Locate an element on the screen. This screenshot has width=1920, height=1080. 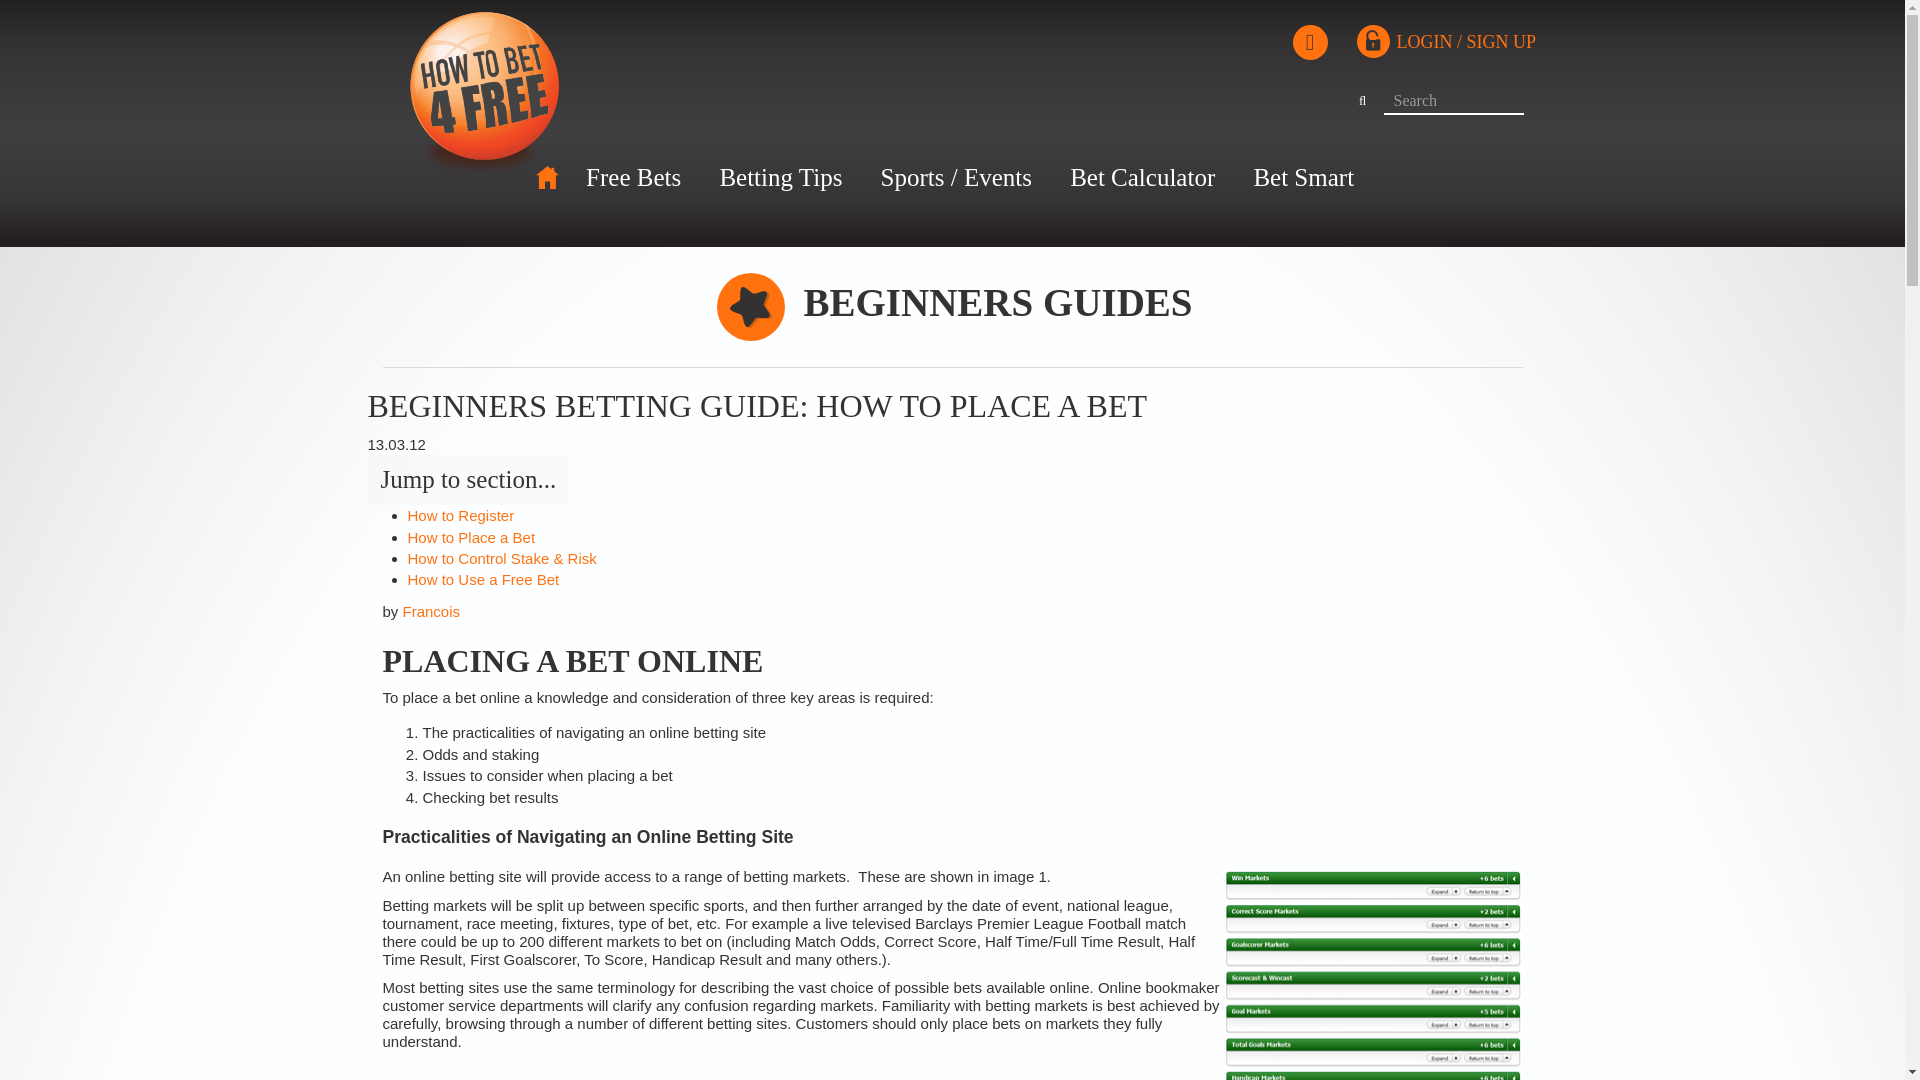
LOGIN is located at coordinates (1423, 42).